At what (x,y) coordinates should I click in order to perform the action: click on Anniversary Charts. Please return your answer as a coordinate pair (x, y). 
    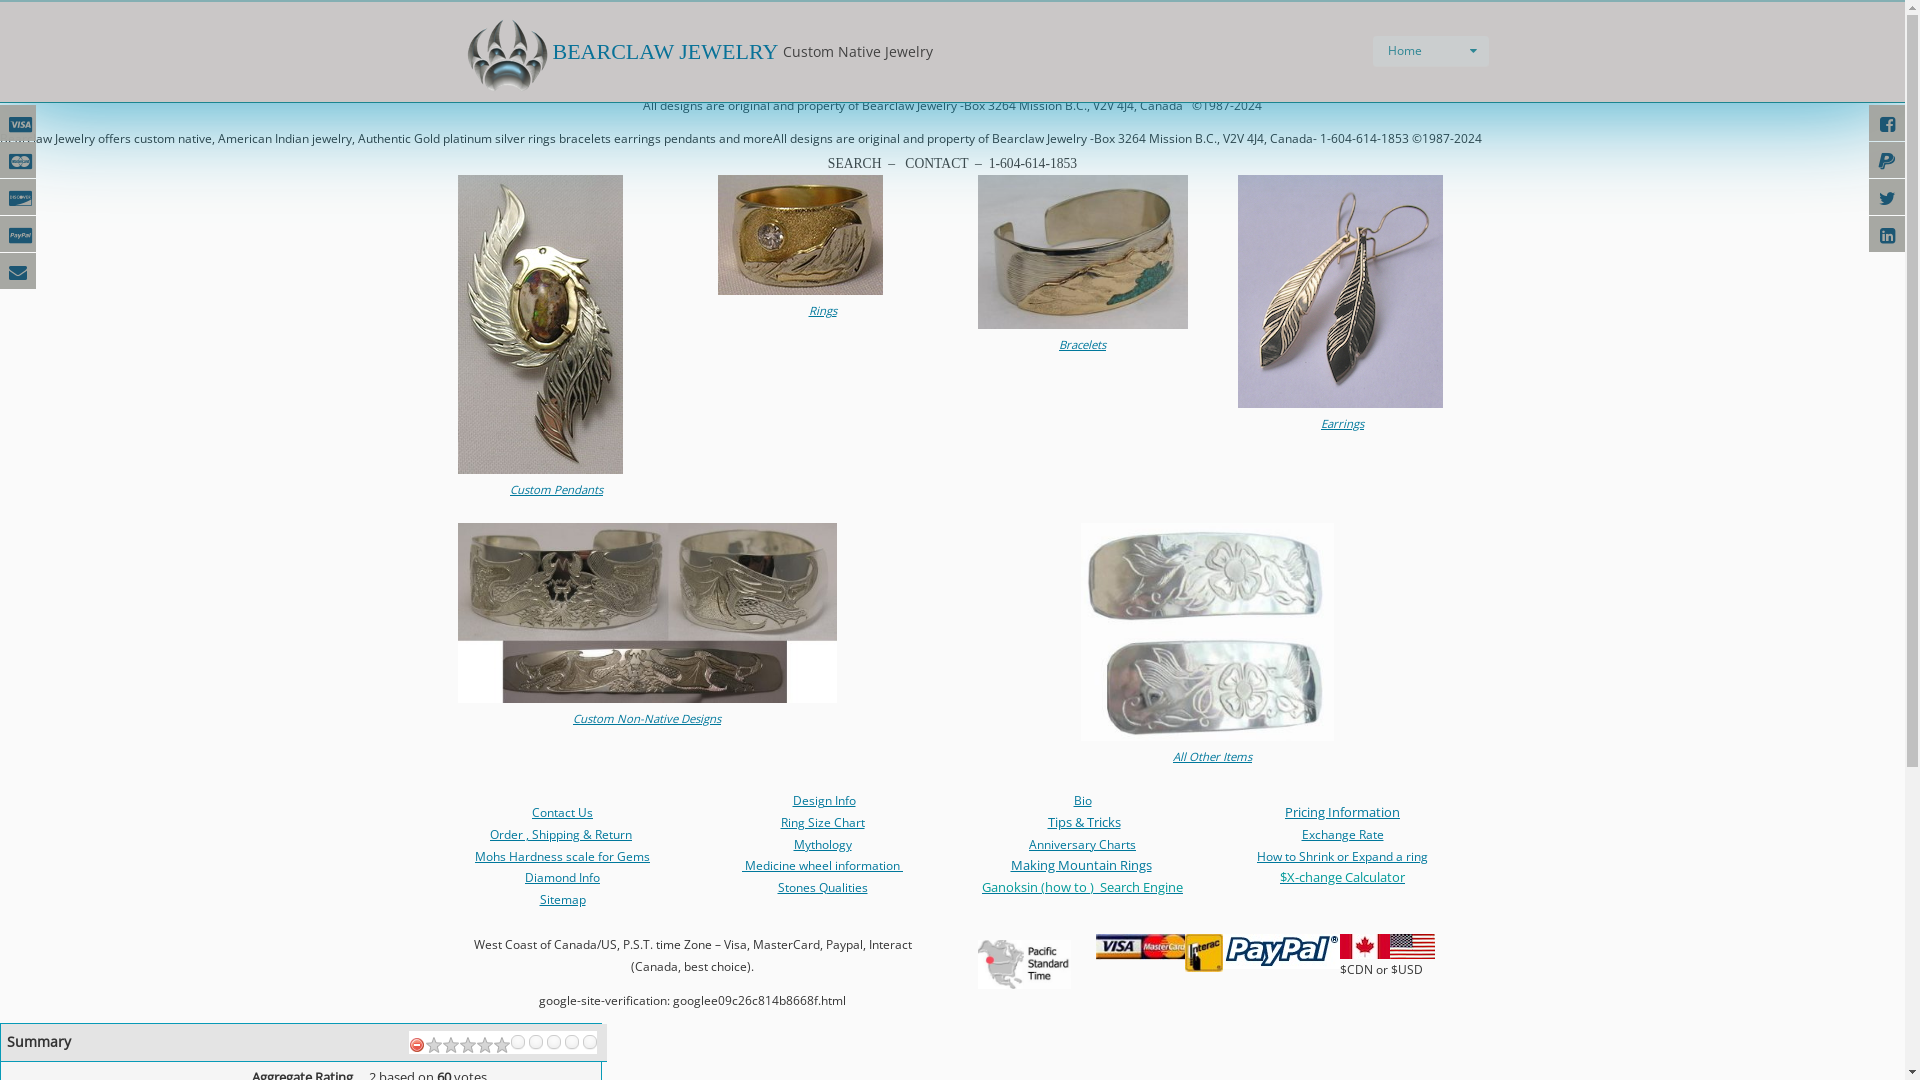
    Looking at the image, I should click on (1082, 844).